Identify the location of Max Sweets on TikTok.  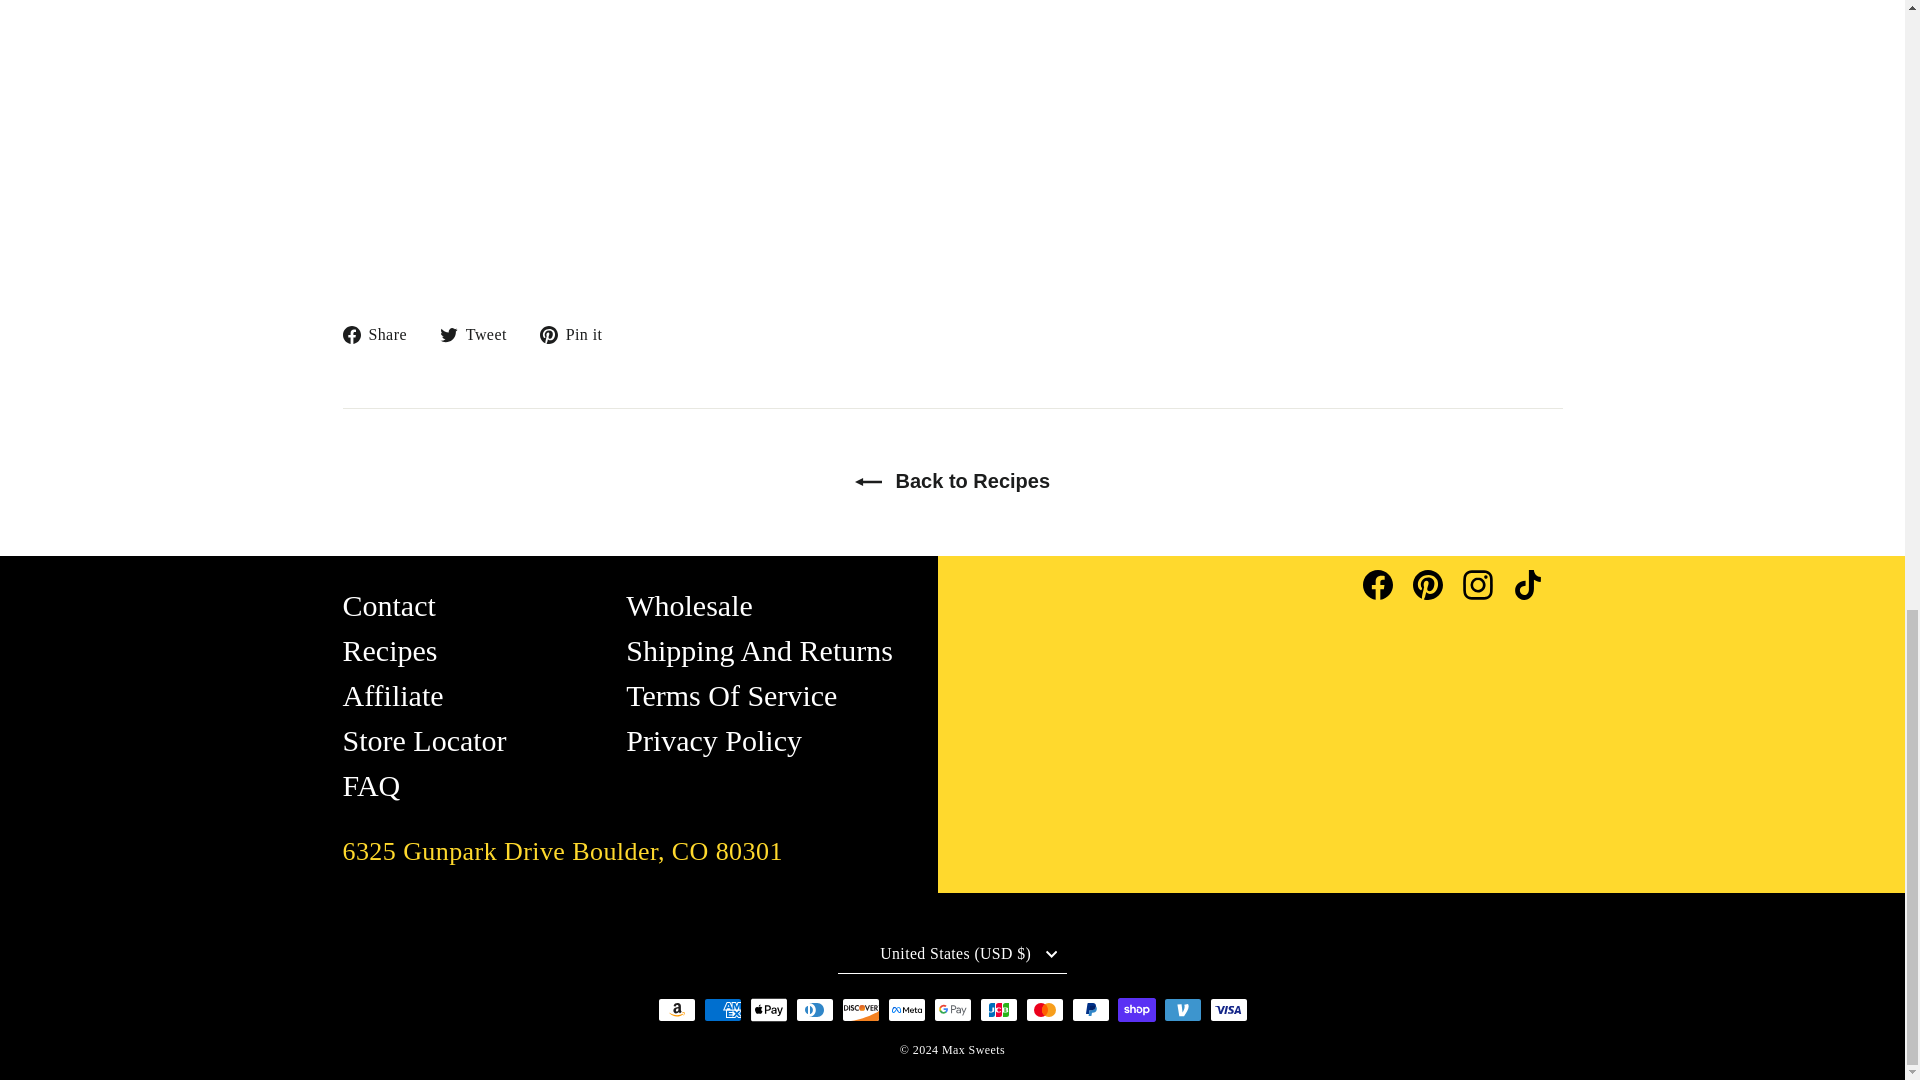
(1537, 582).